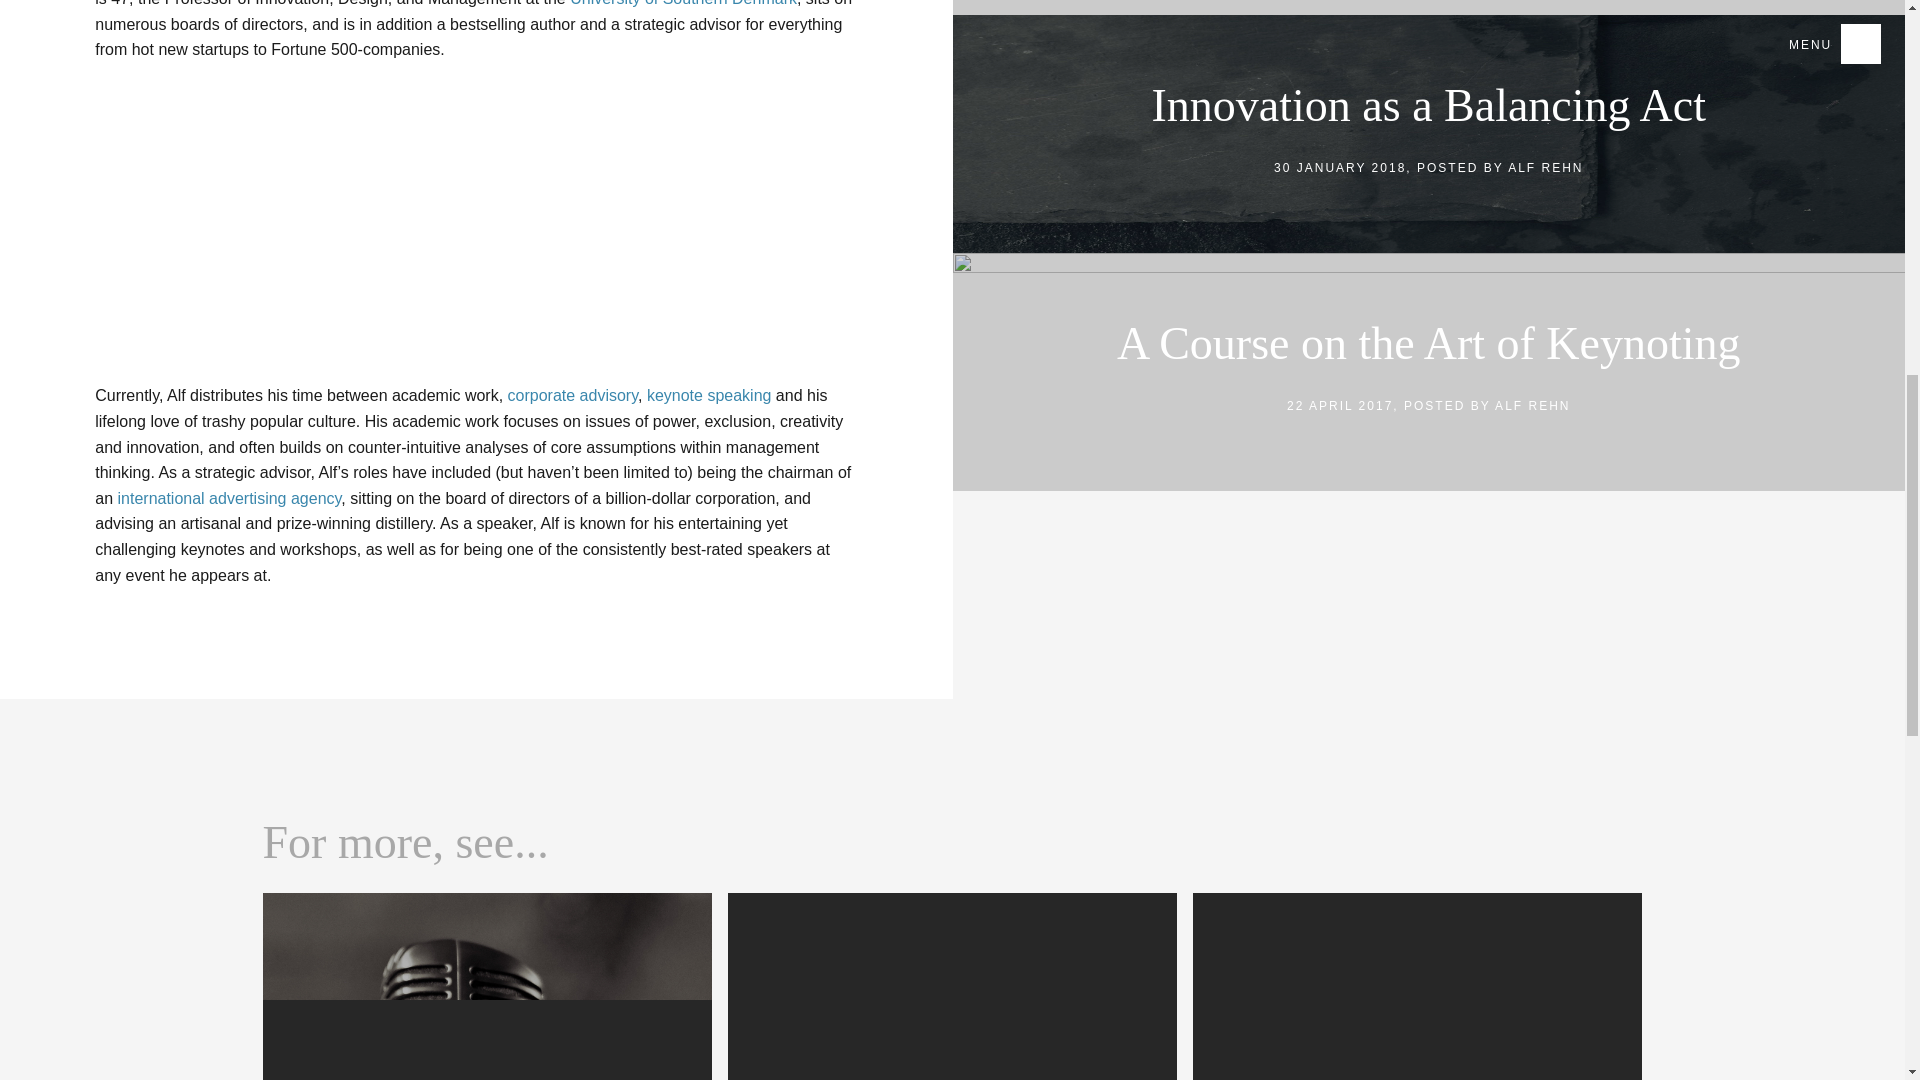  I want to click on international advertising agency, so click(229, 498).